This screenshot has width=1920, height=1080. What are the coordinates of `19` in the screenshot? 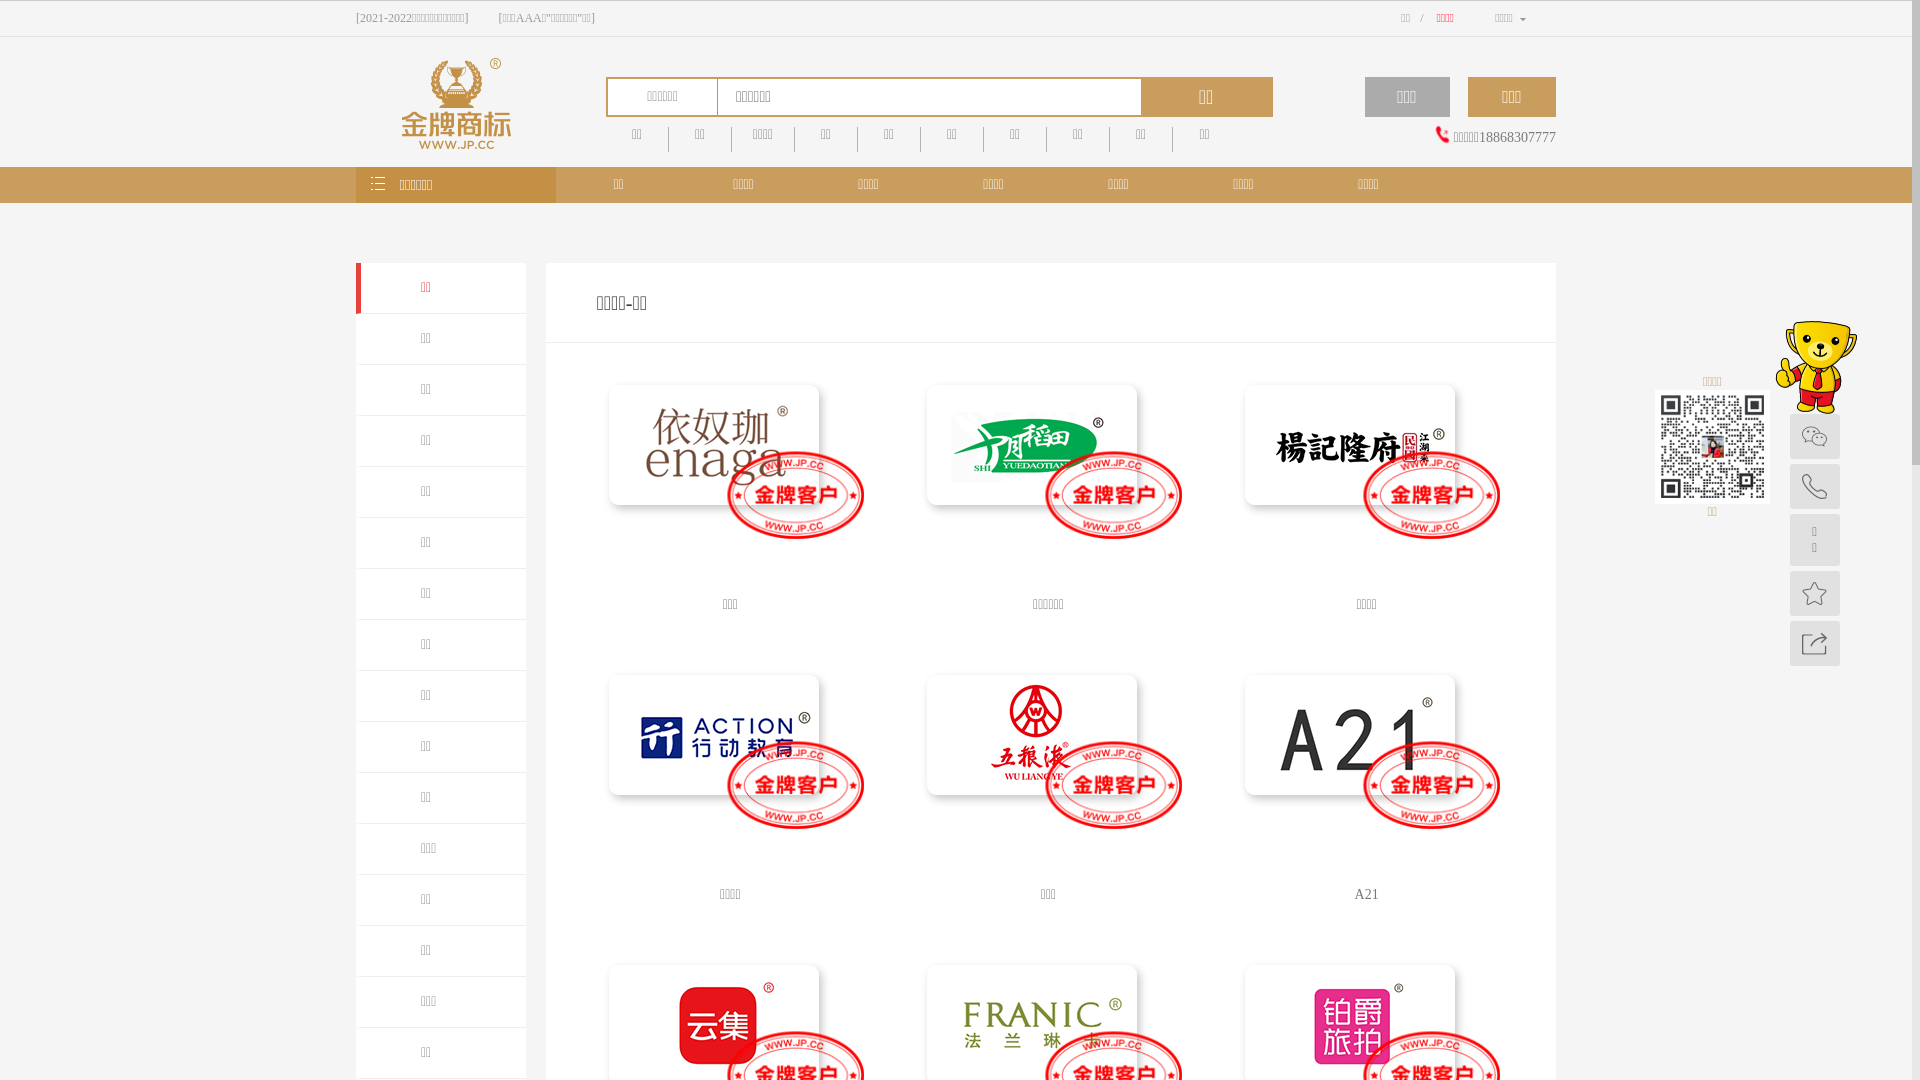 It's located at (898, 207).